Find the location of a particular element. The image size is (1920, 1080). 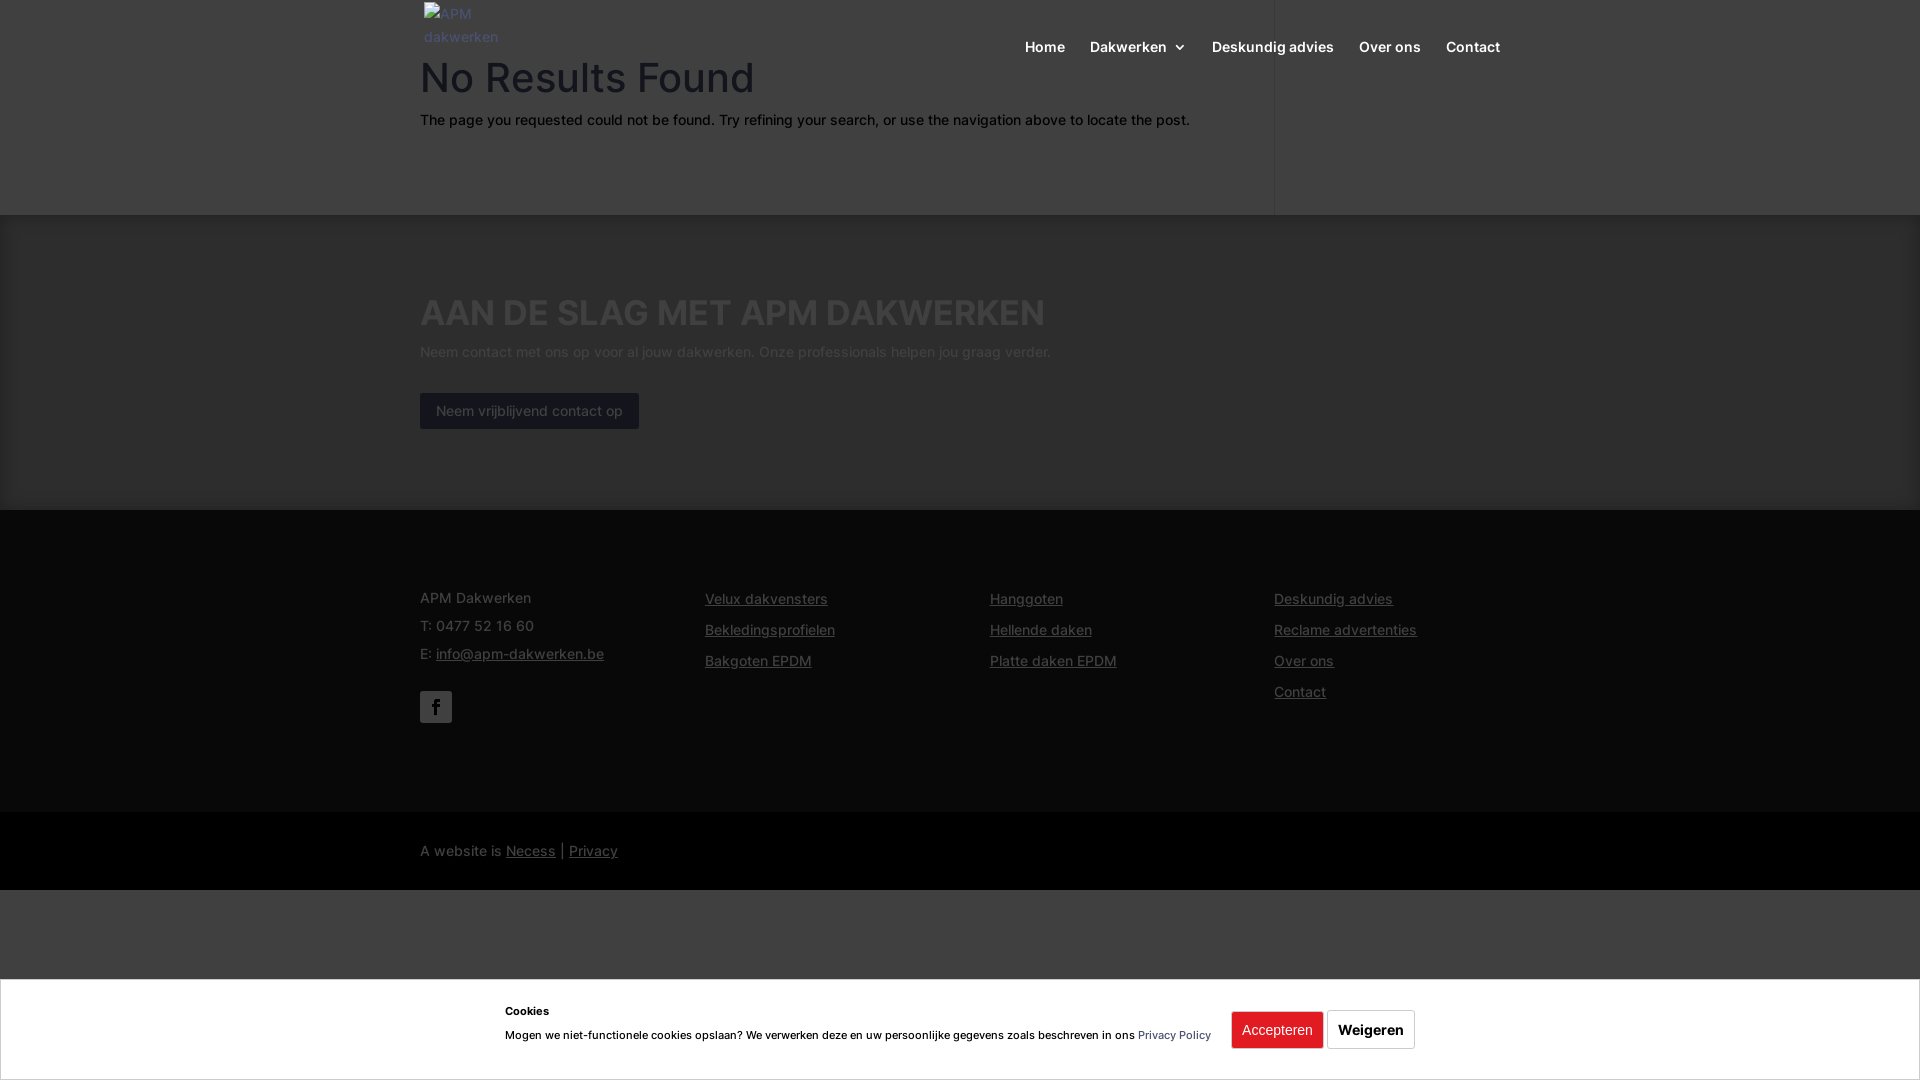

Weigeren is located at coordinates (1371, 1030).